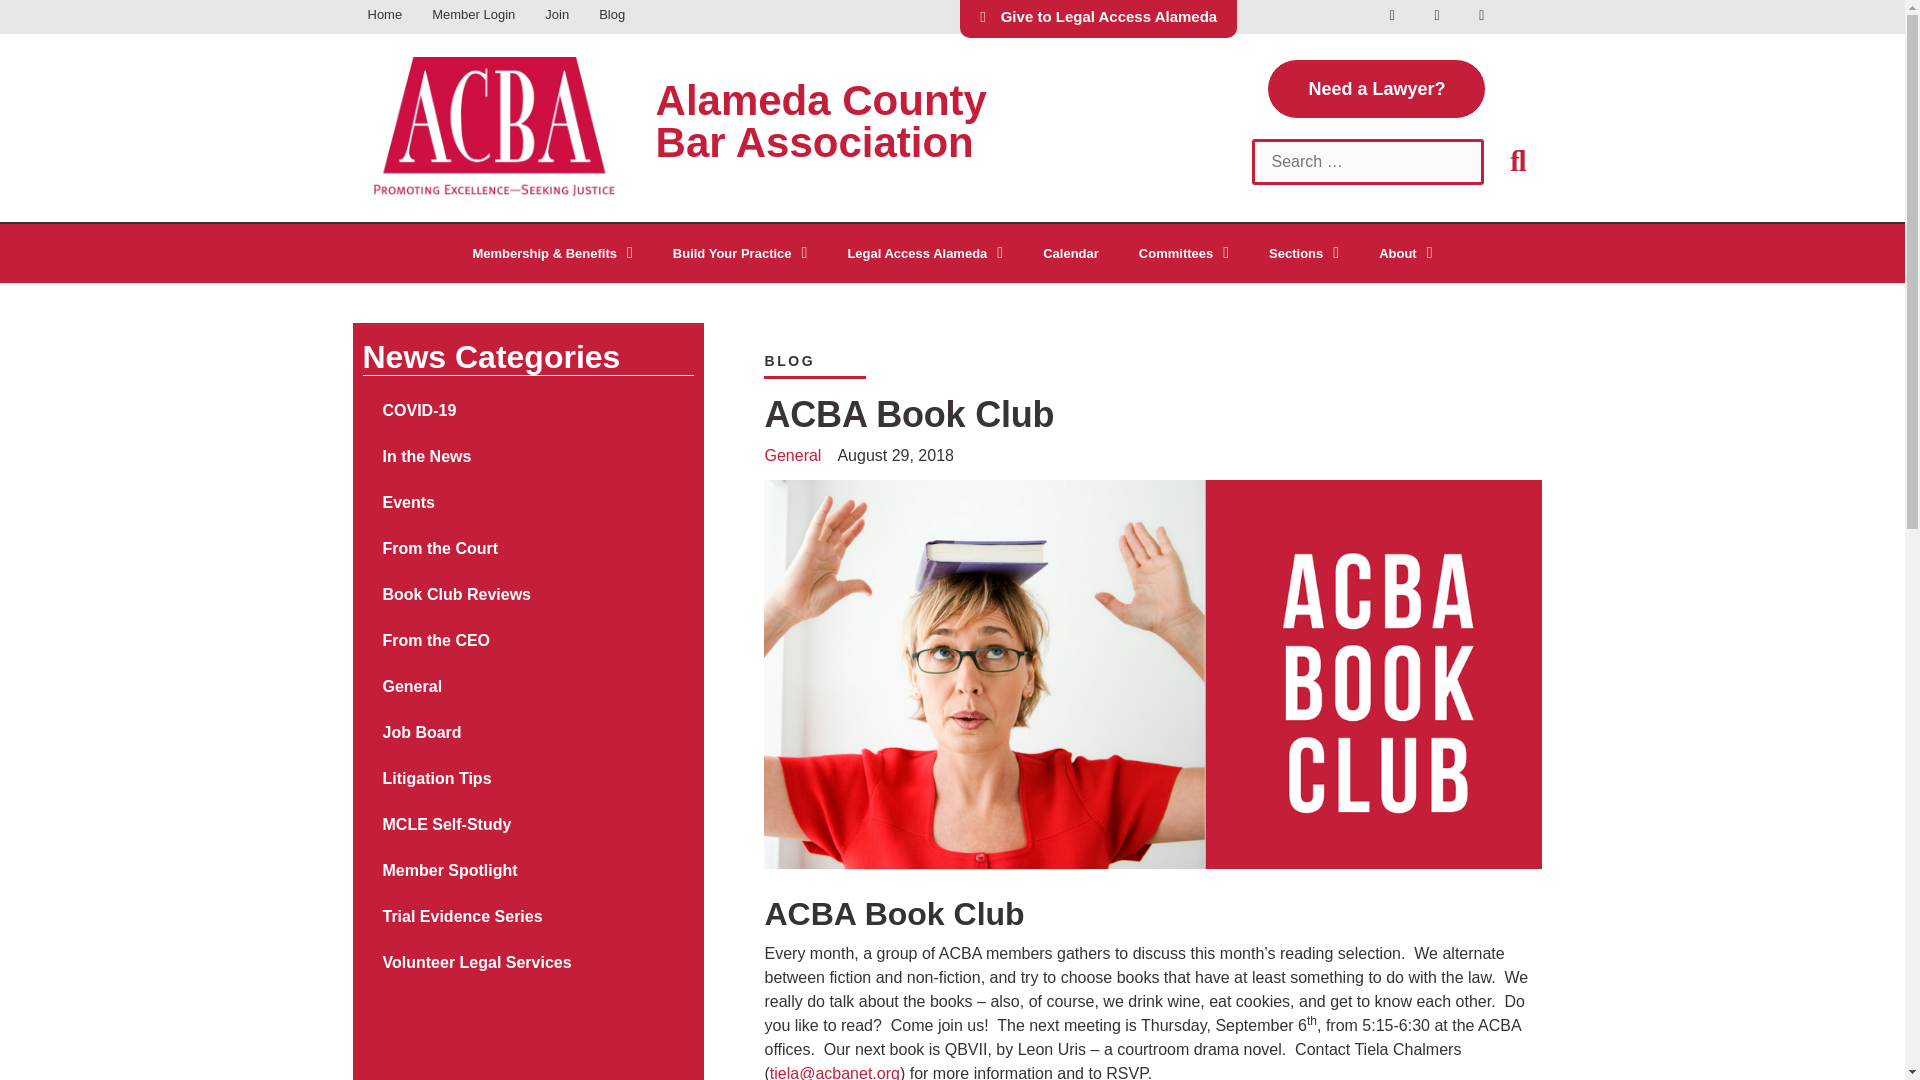  I want to click on Need a Lawyer?, so click(1376, 88).